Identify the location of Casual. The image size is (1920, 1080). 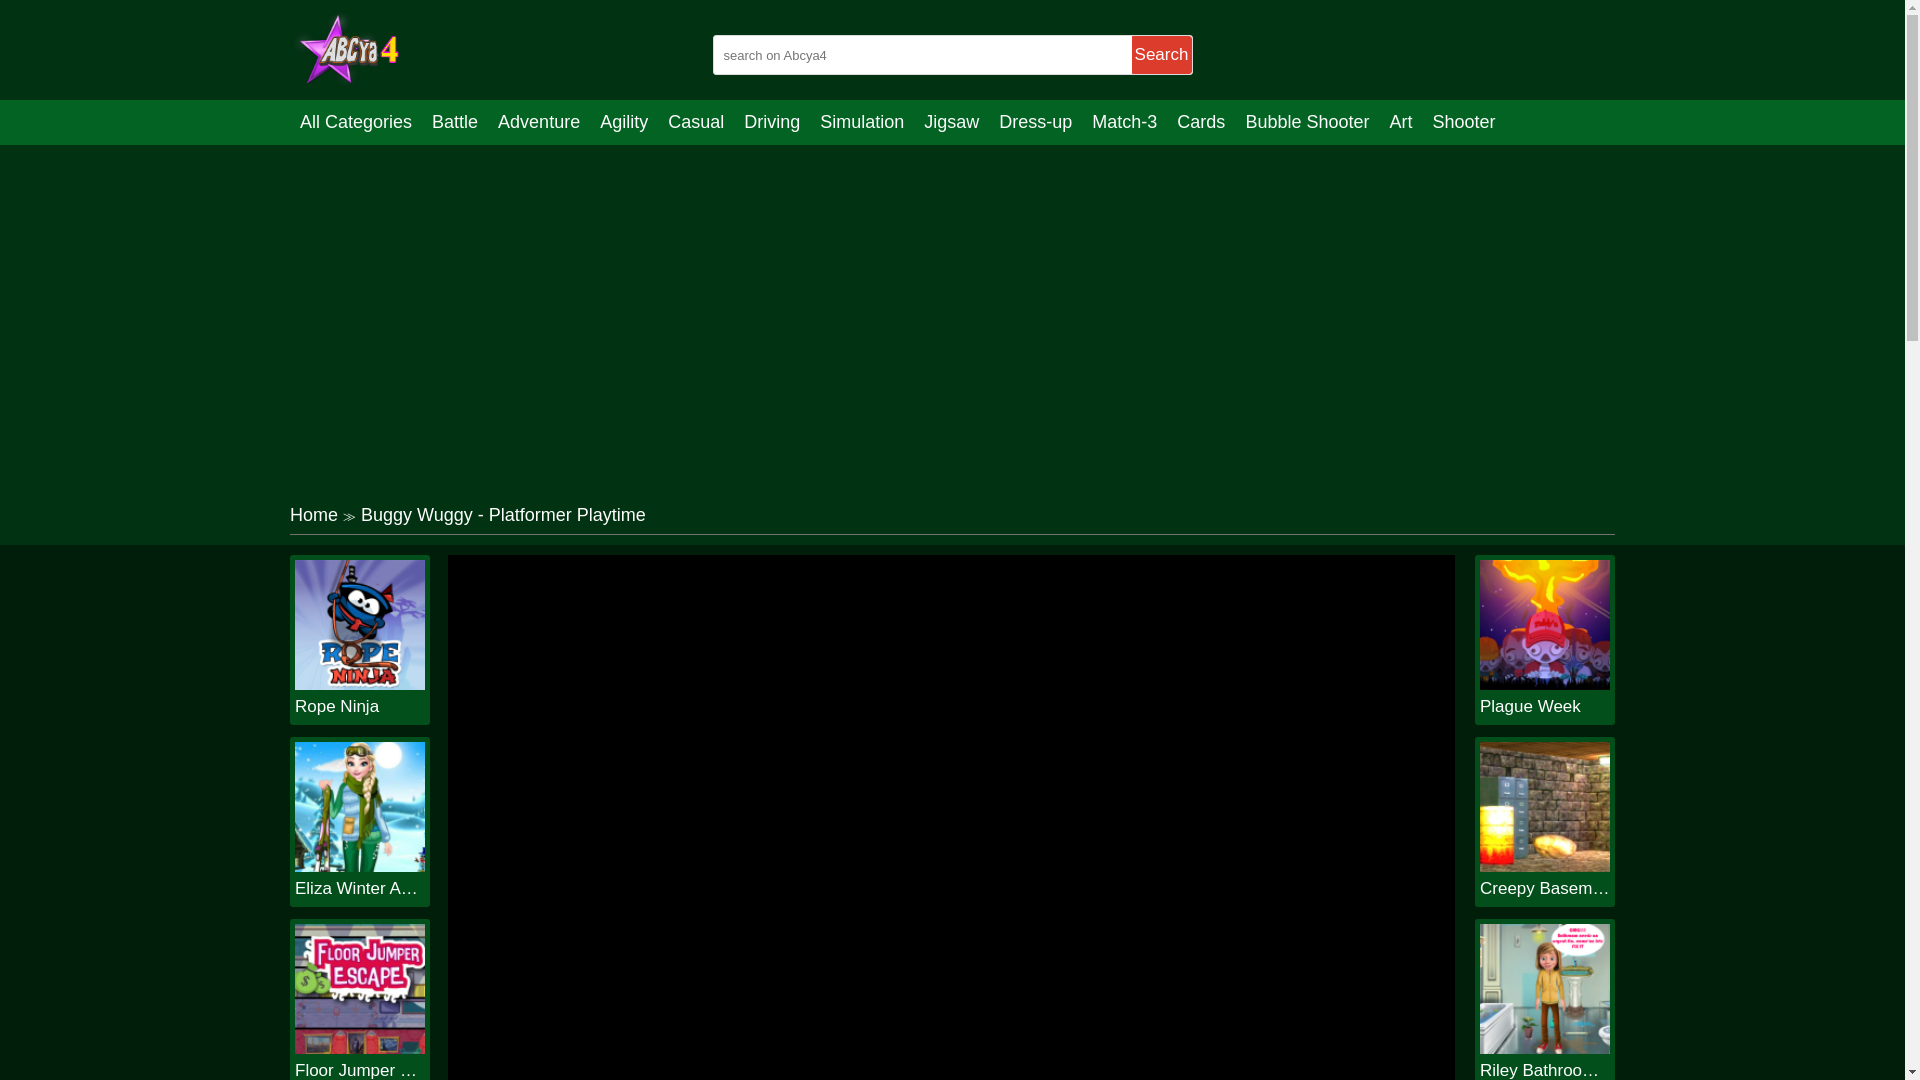
(696, 122).